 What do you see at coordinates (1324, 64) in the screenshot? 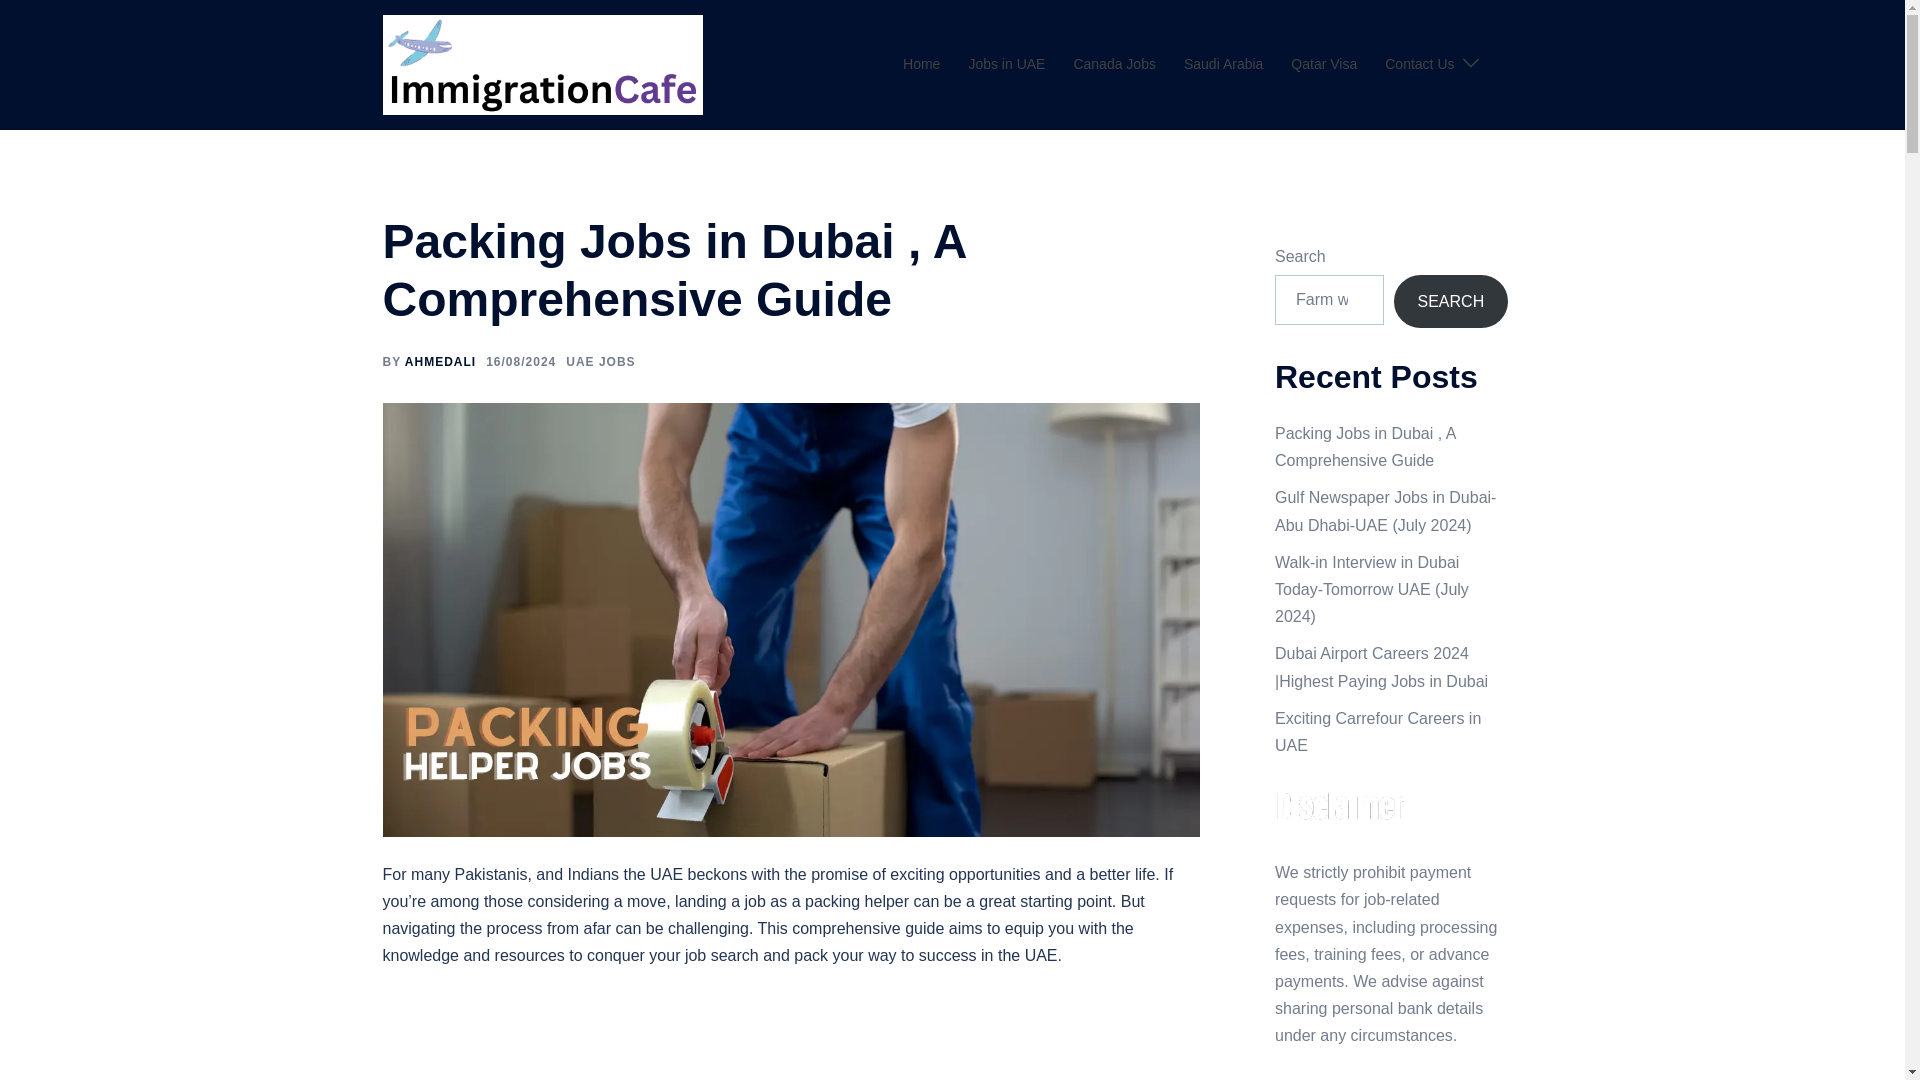
I see `Qatar Visa` at bounding box center [1324, 64].